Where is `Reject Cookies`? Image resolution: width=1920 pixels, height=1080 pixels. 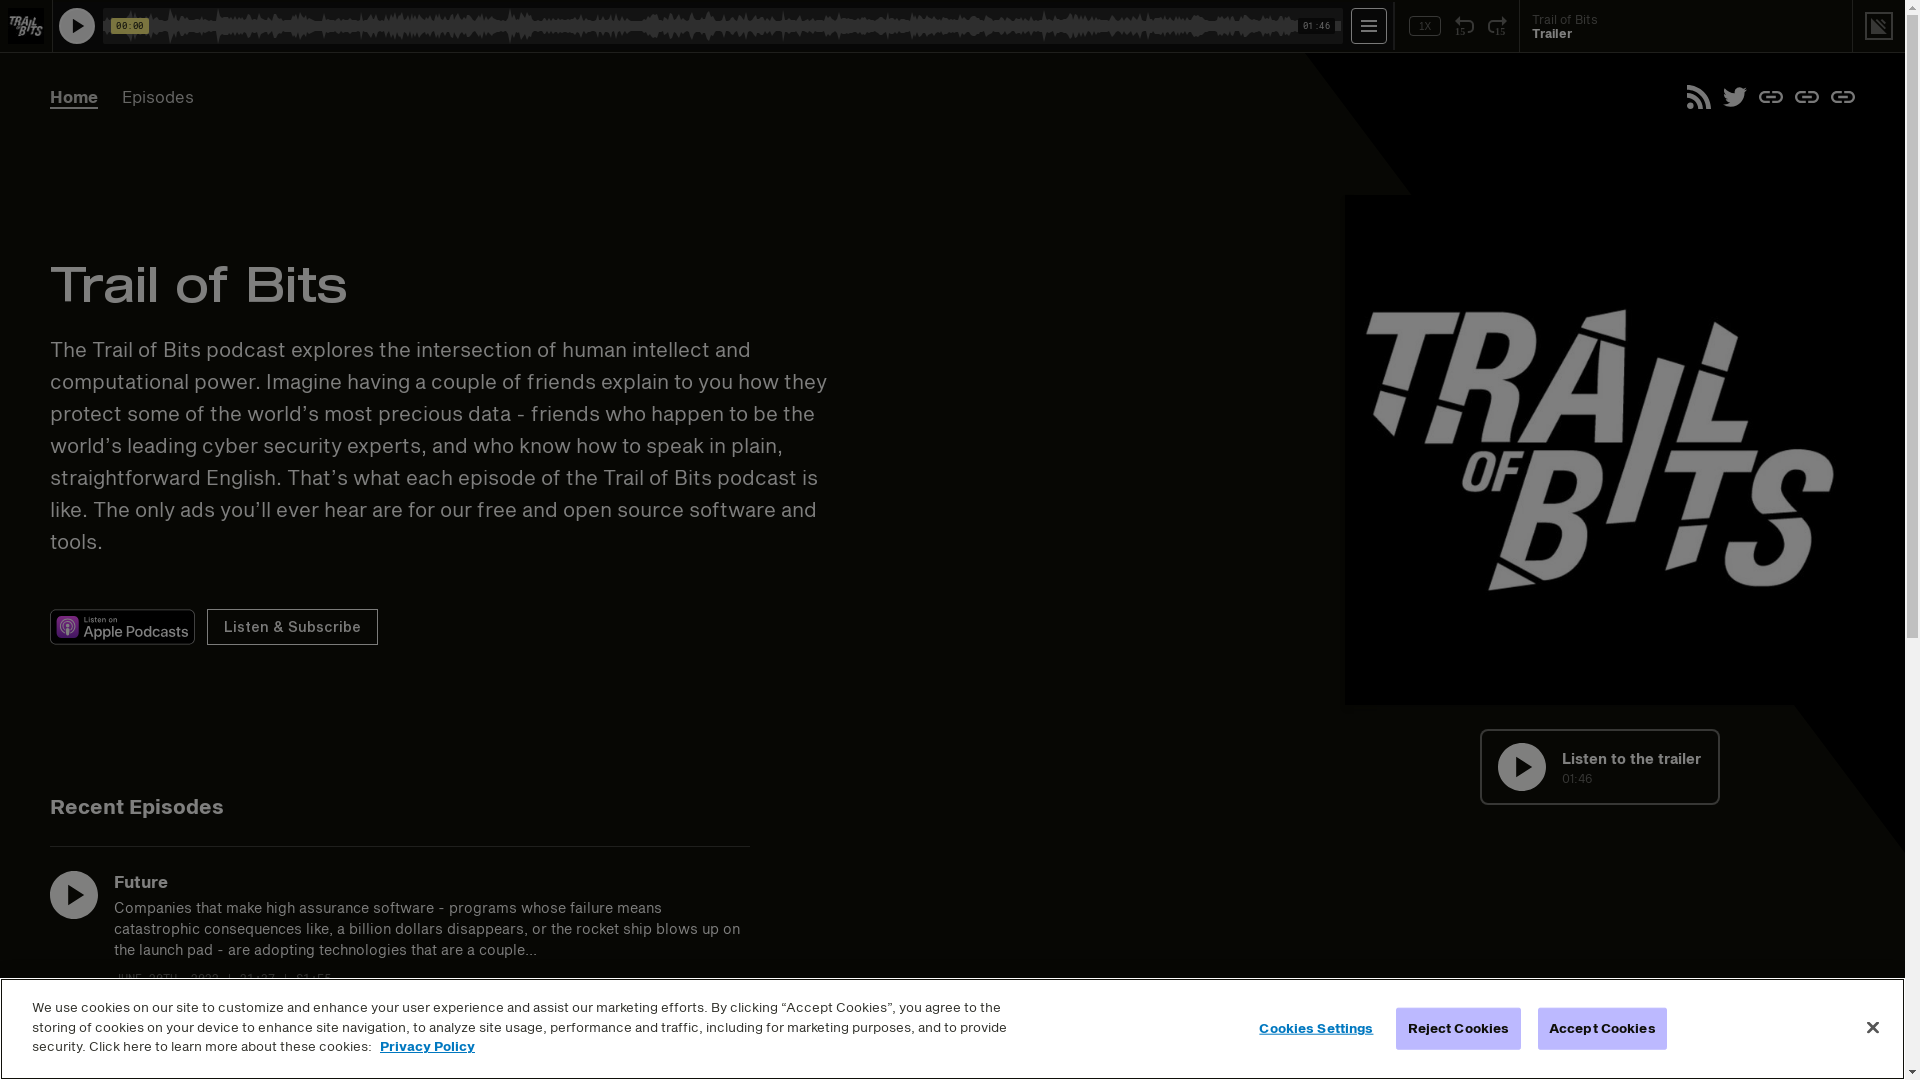 Reject Cookies is located at coordinates (1458, 1029).